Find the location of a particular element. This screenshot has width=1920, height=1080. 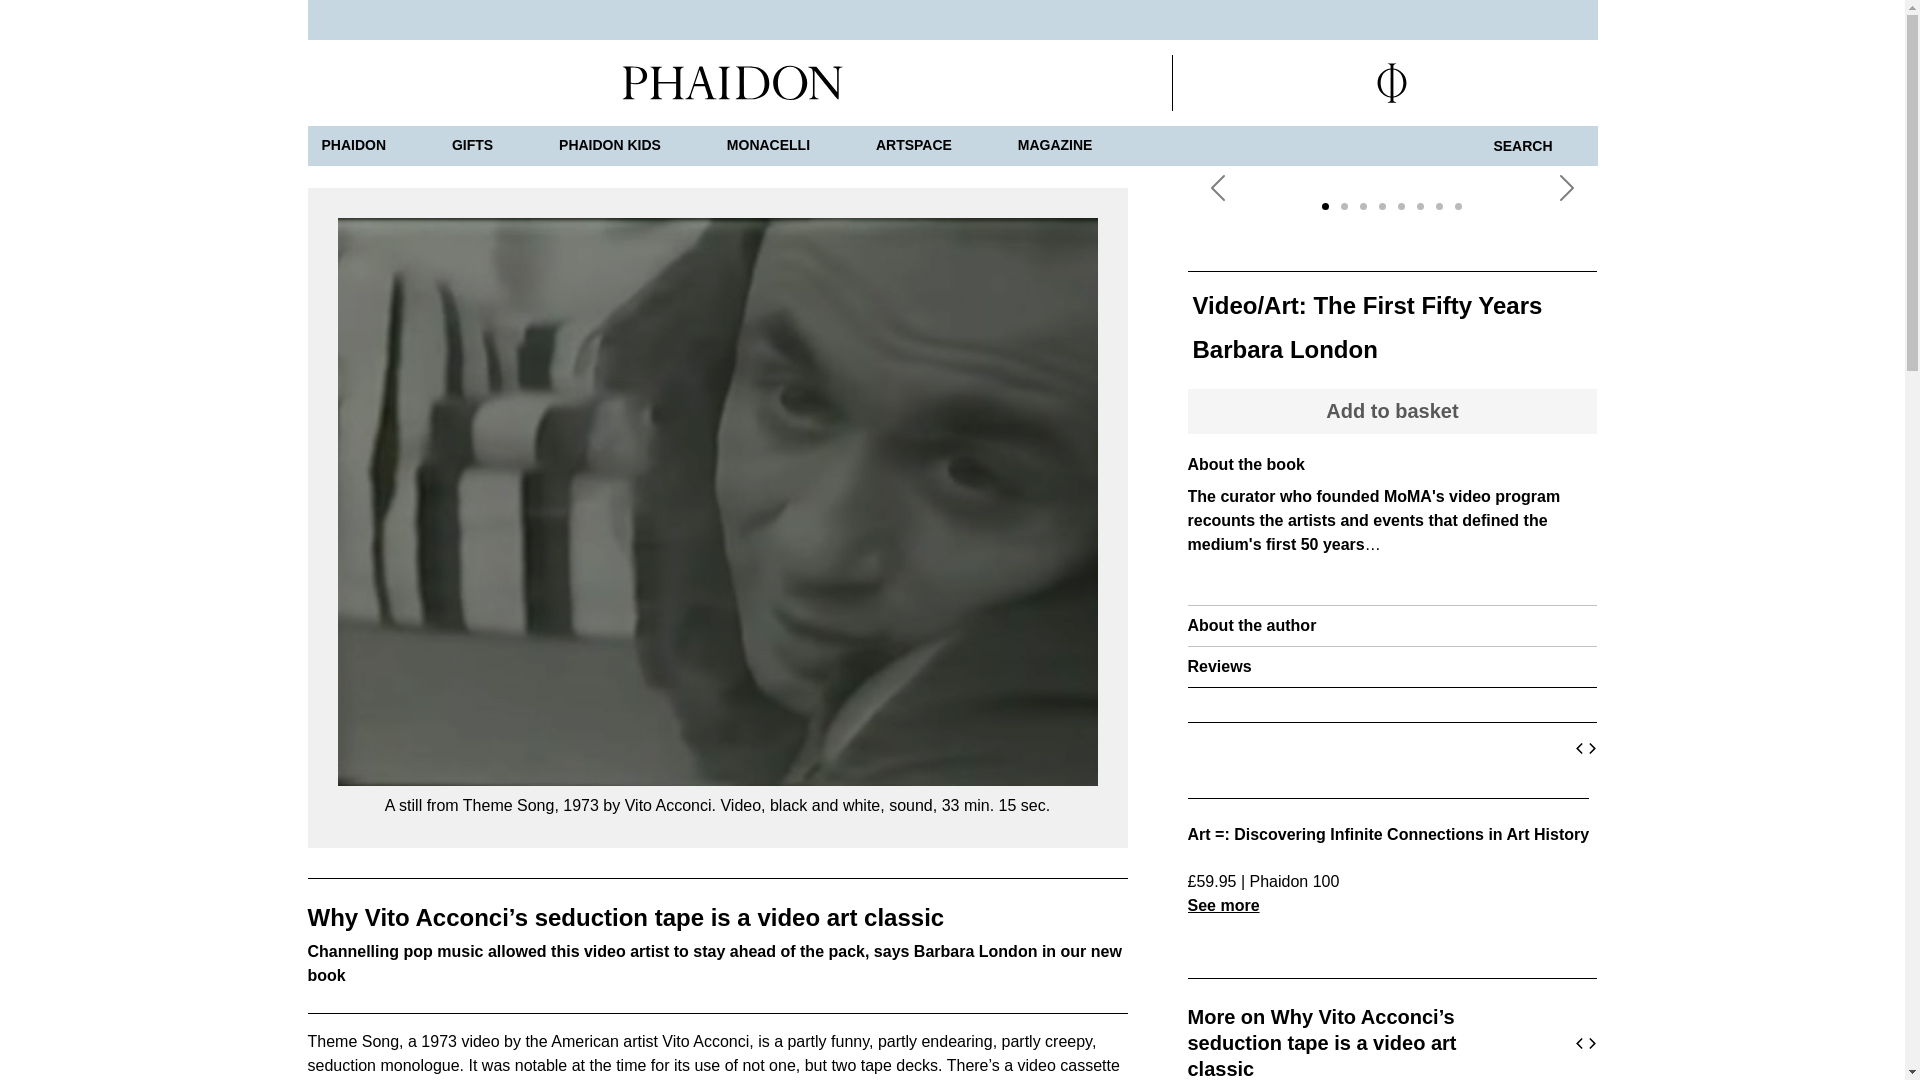

PHAIDON KIDS is located at coordinates (610, 146).